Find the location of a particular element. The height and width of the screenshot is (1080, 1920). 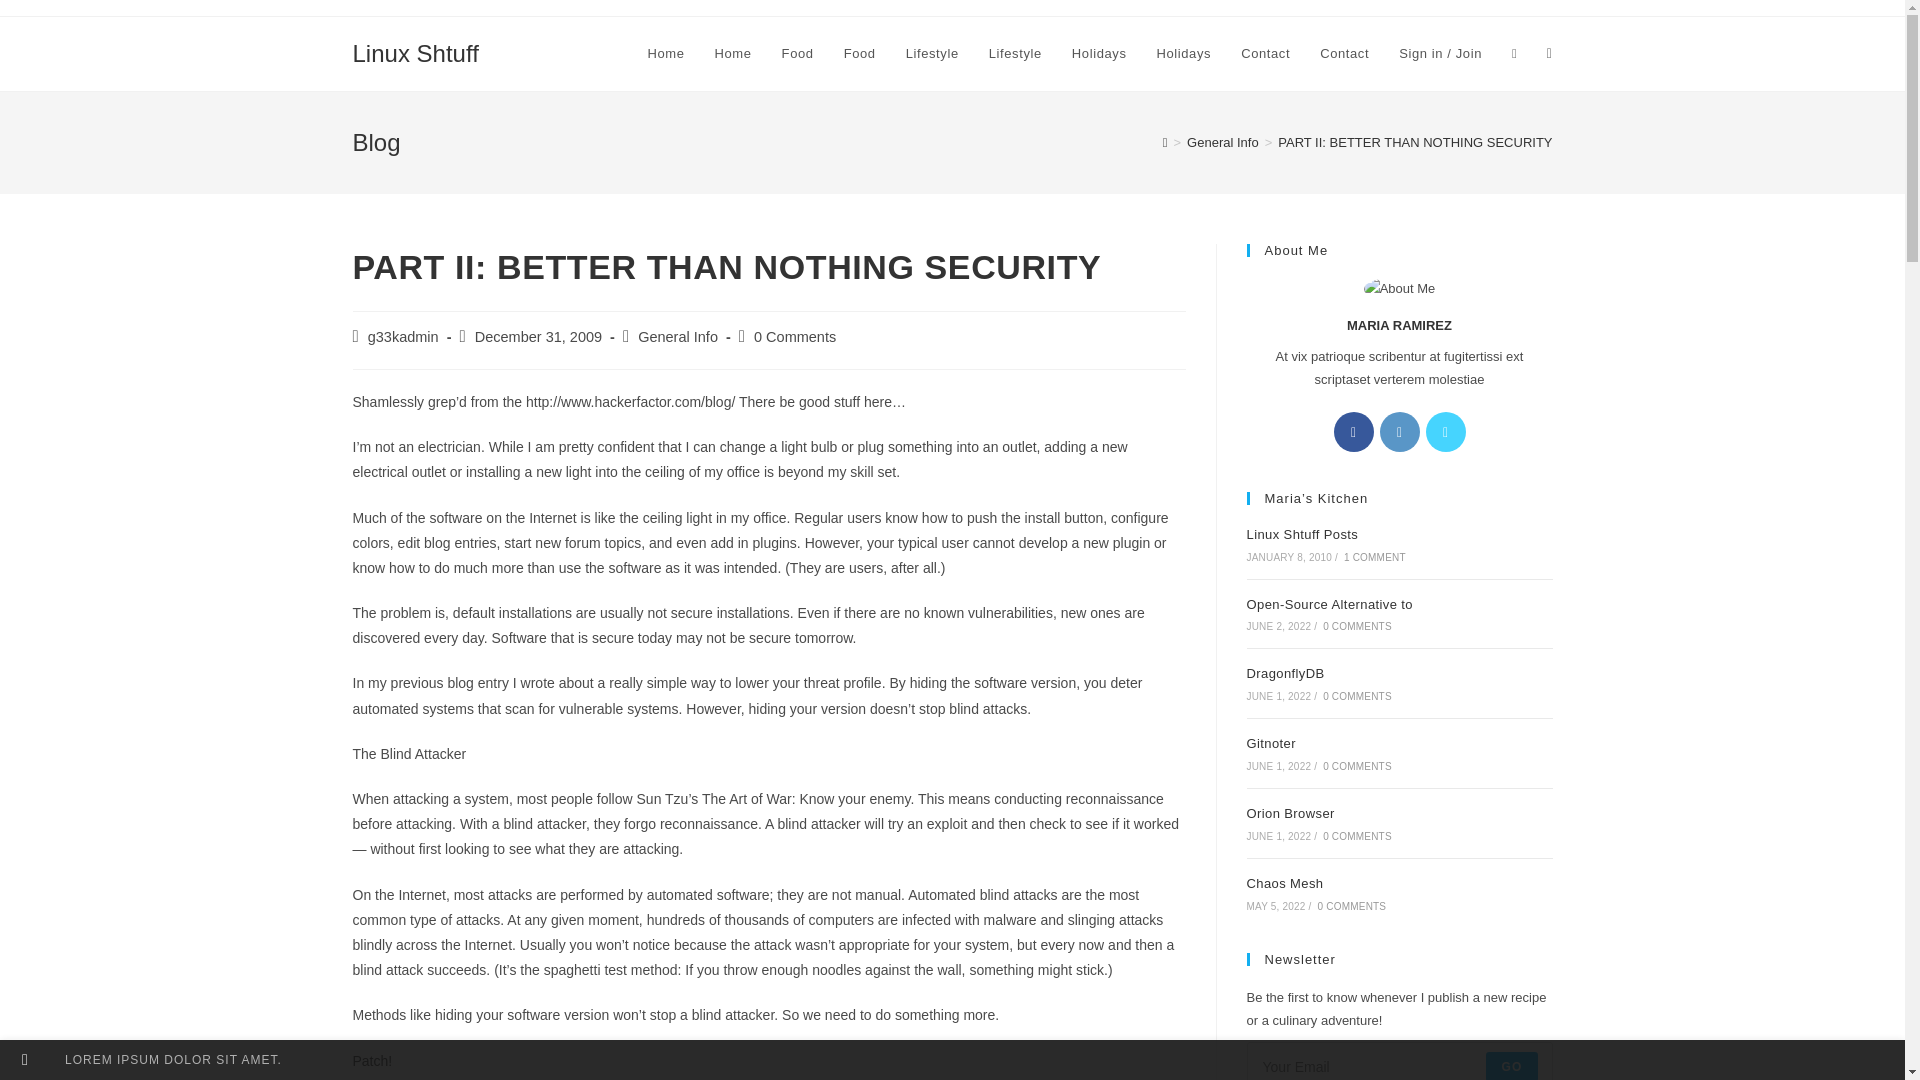

Contact is located at coordinates (1344, 54).